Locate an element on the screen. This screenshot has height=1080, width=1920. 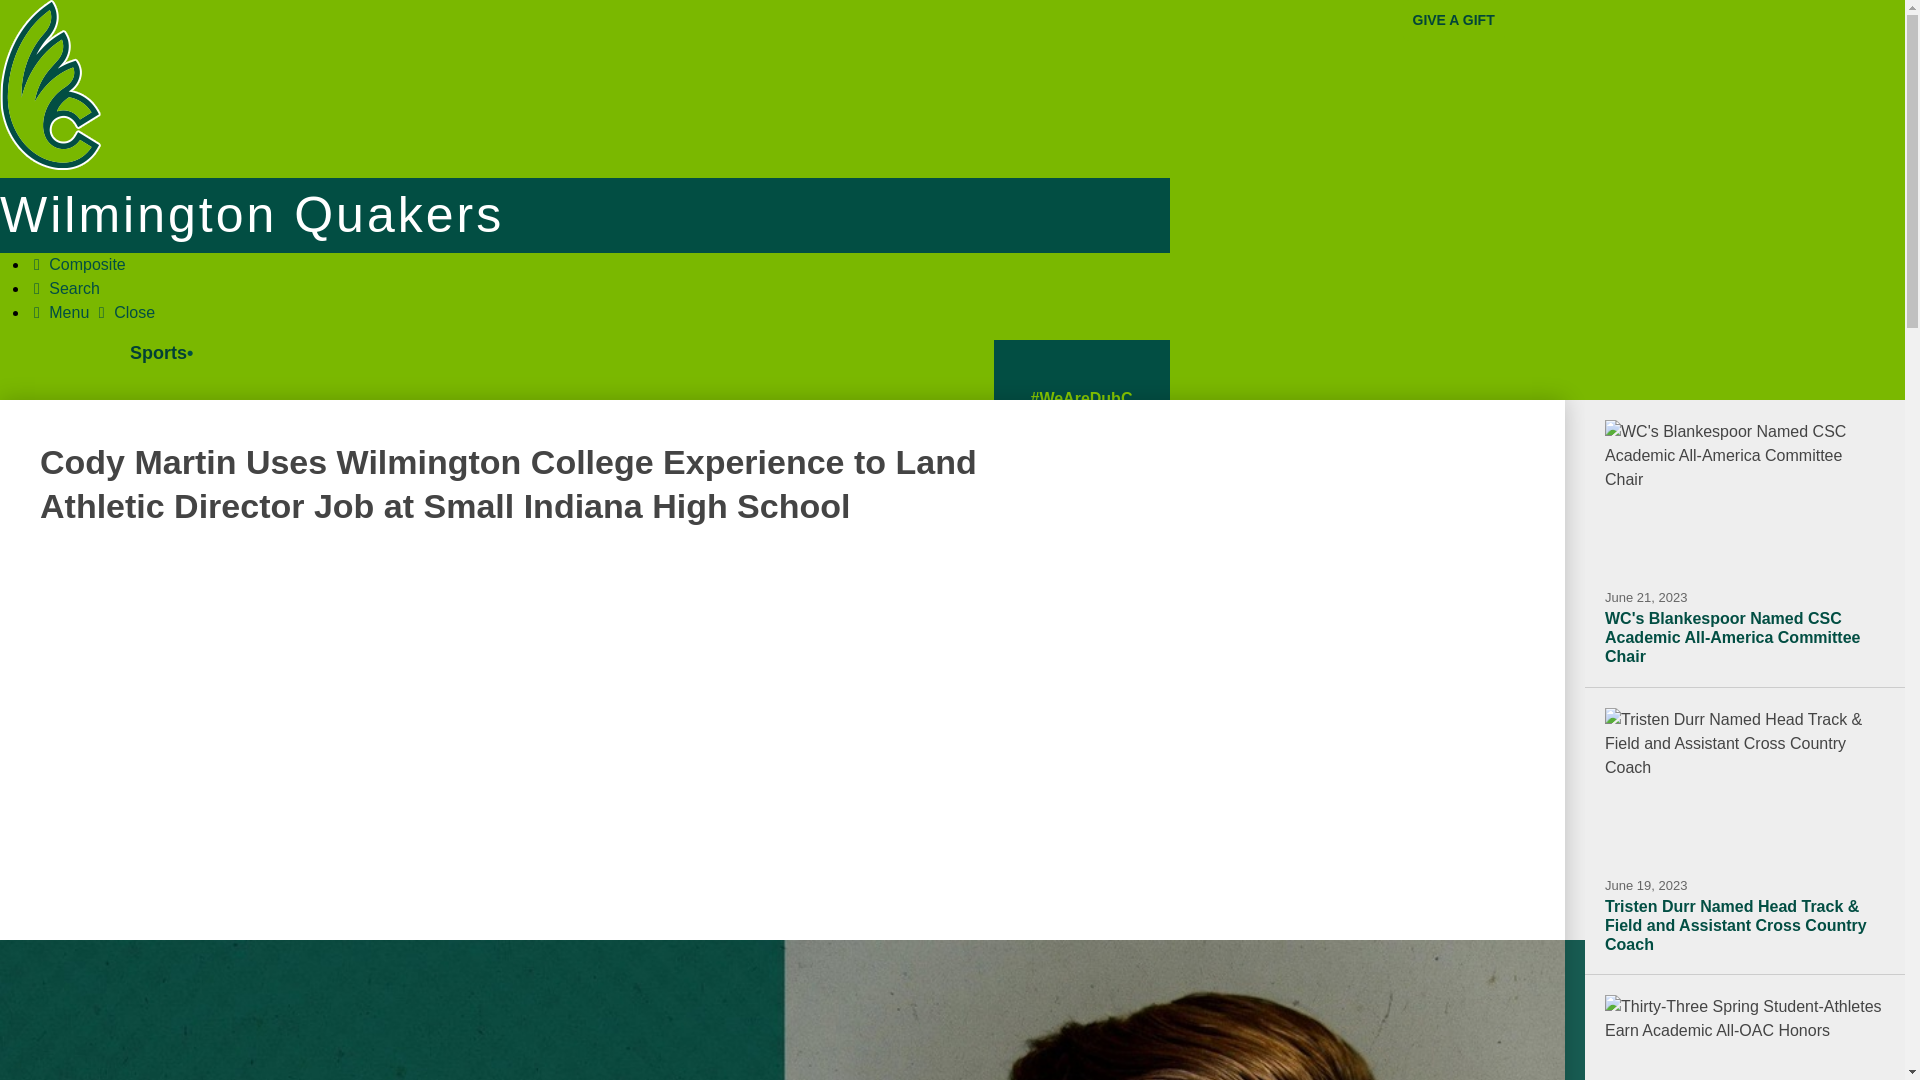
twitter is located at coordinates (1060, 632).